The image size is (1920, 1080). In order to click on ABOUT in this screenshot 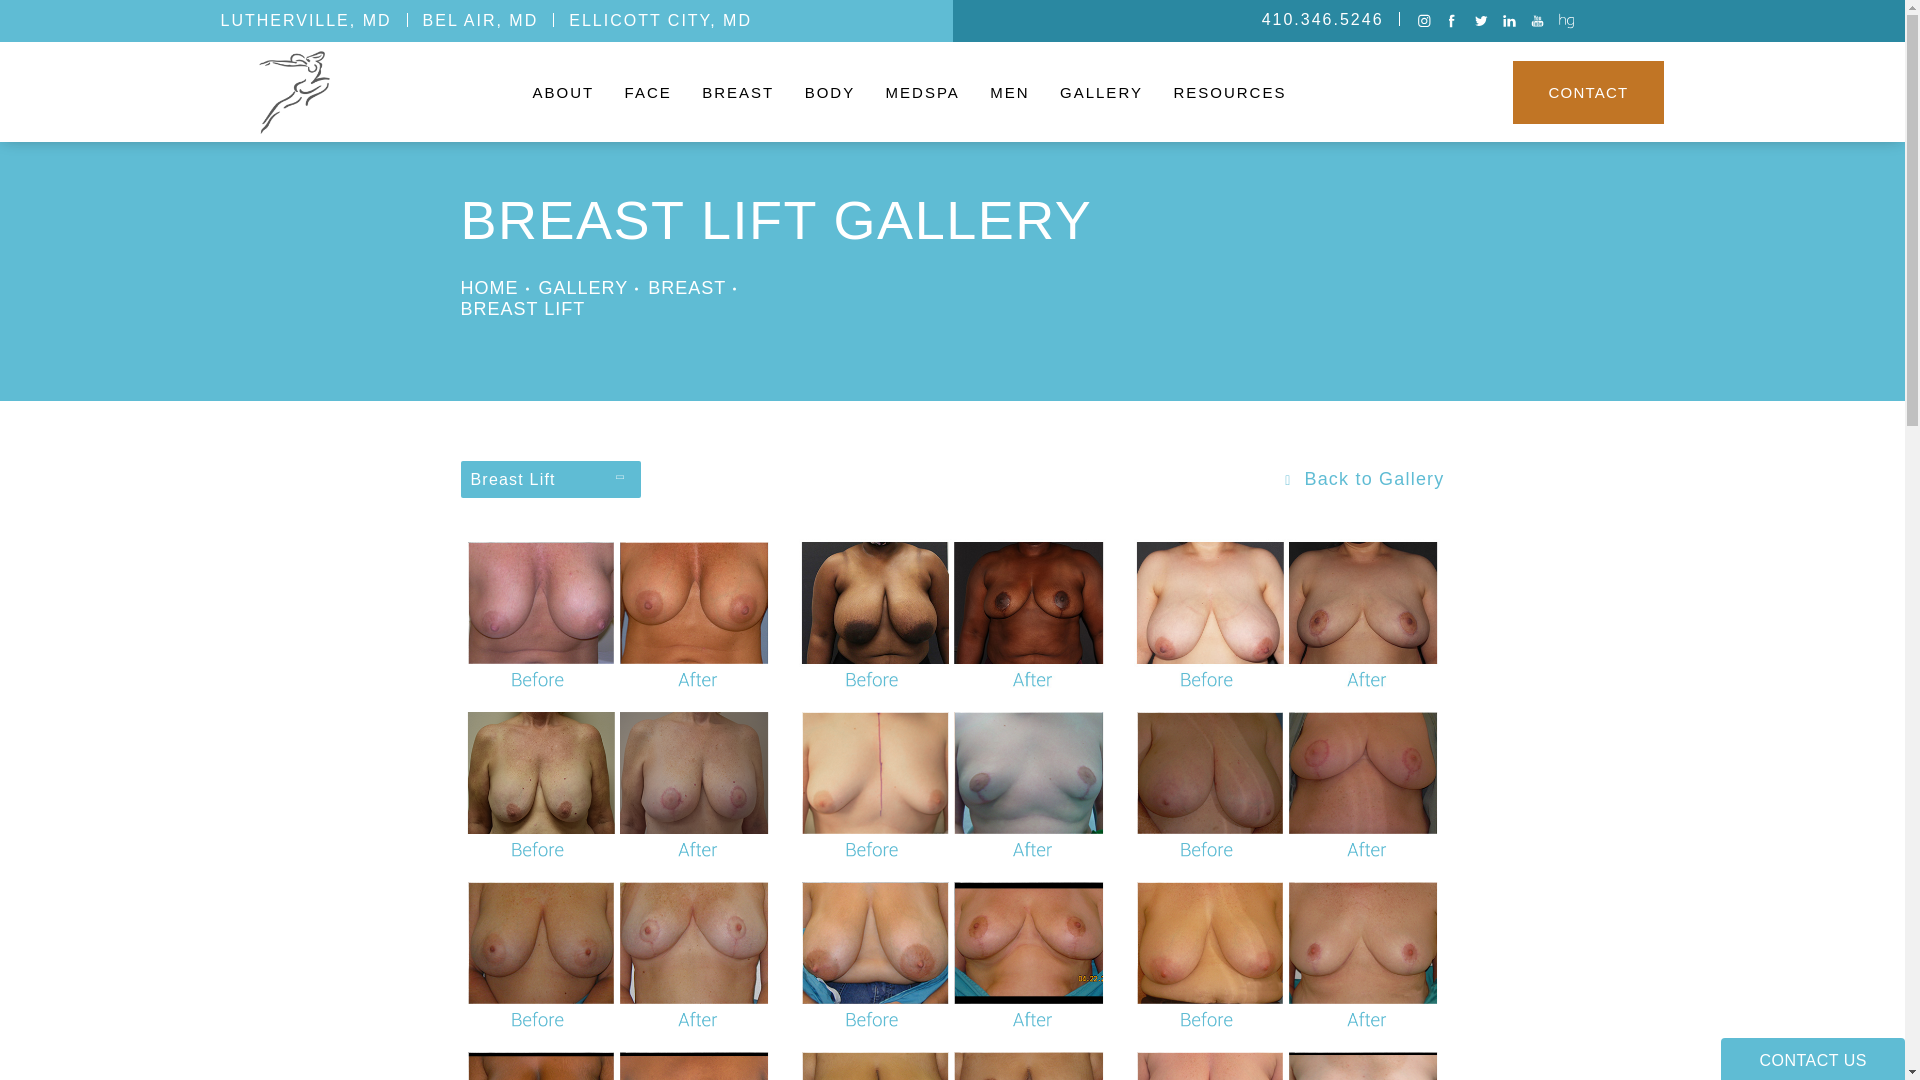, I will do `click(566, 90)`.